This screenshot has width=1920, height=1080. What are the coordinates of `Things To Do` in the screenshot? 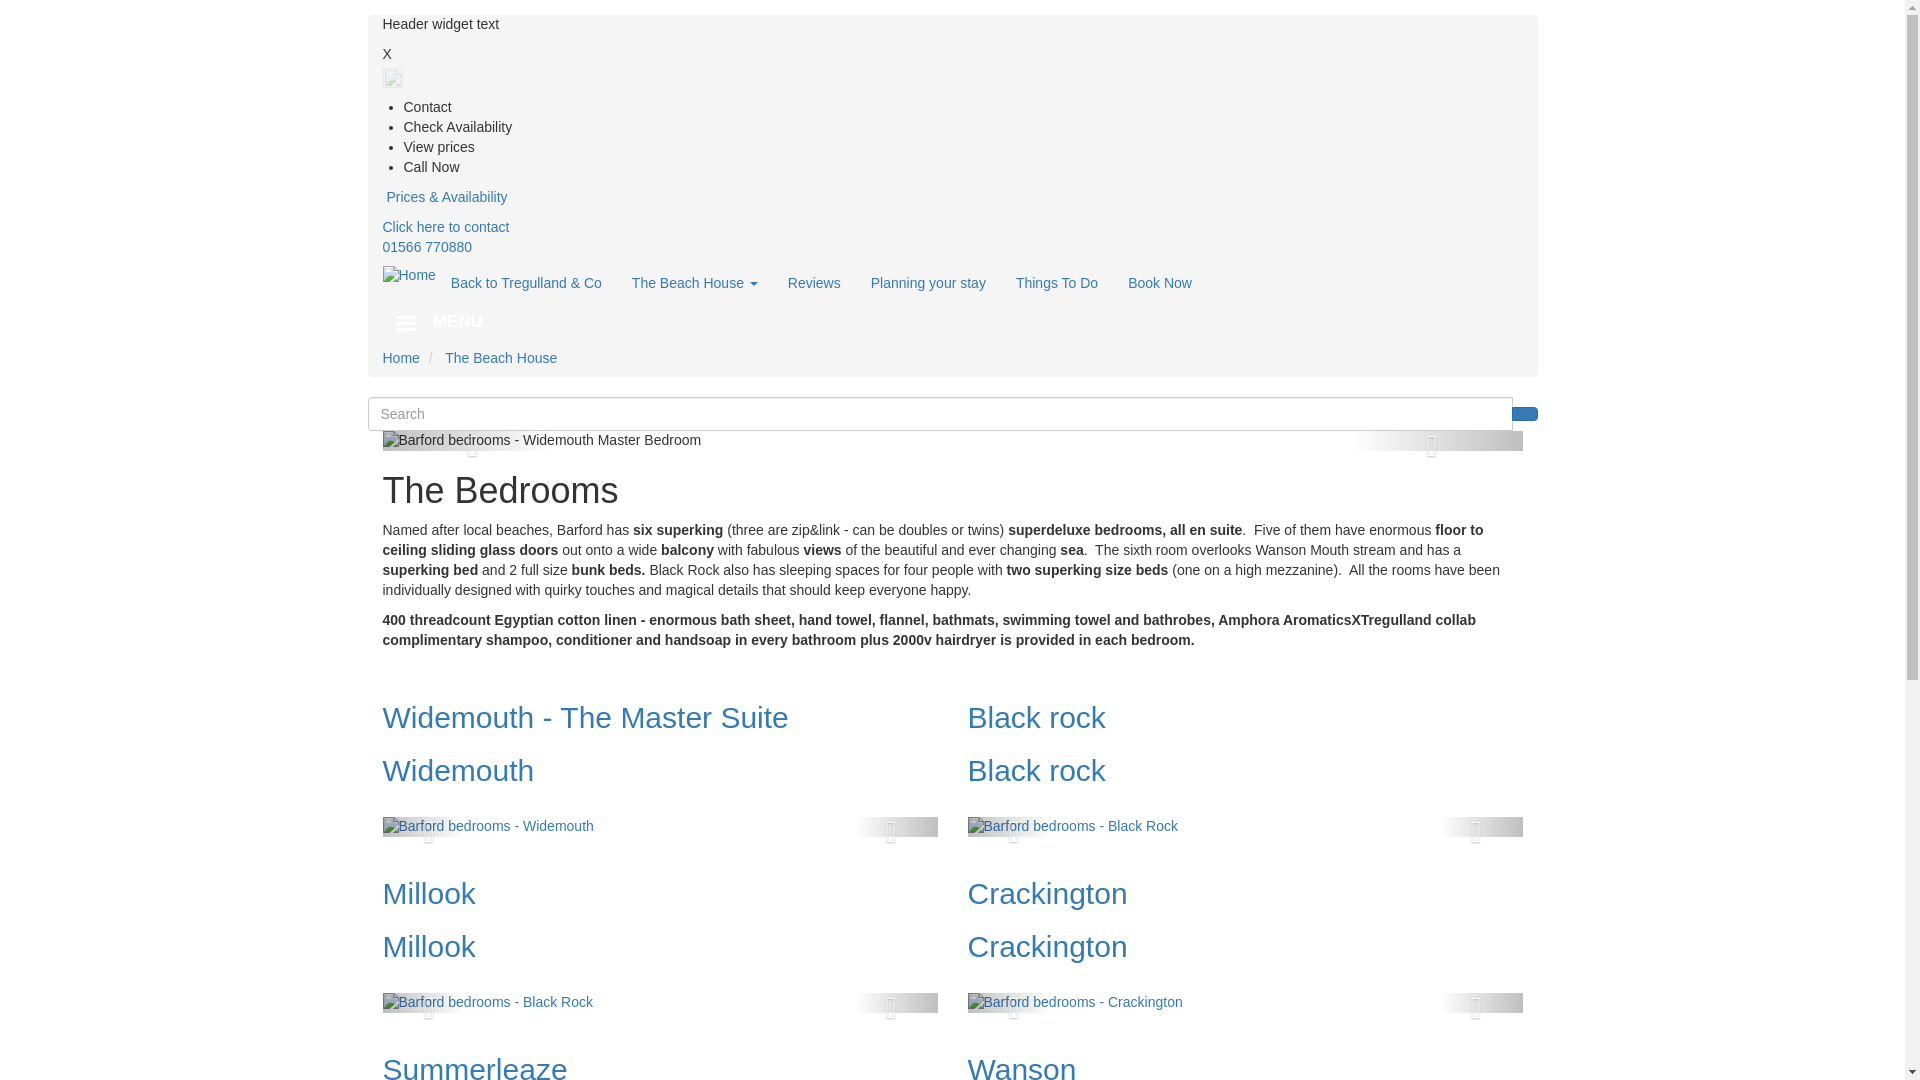 It's located at (1056, 282).